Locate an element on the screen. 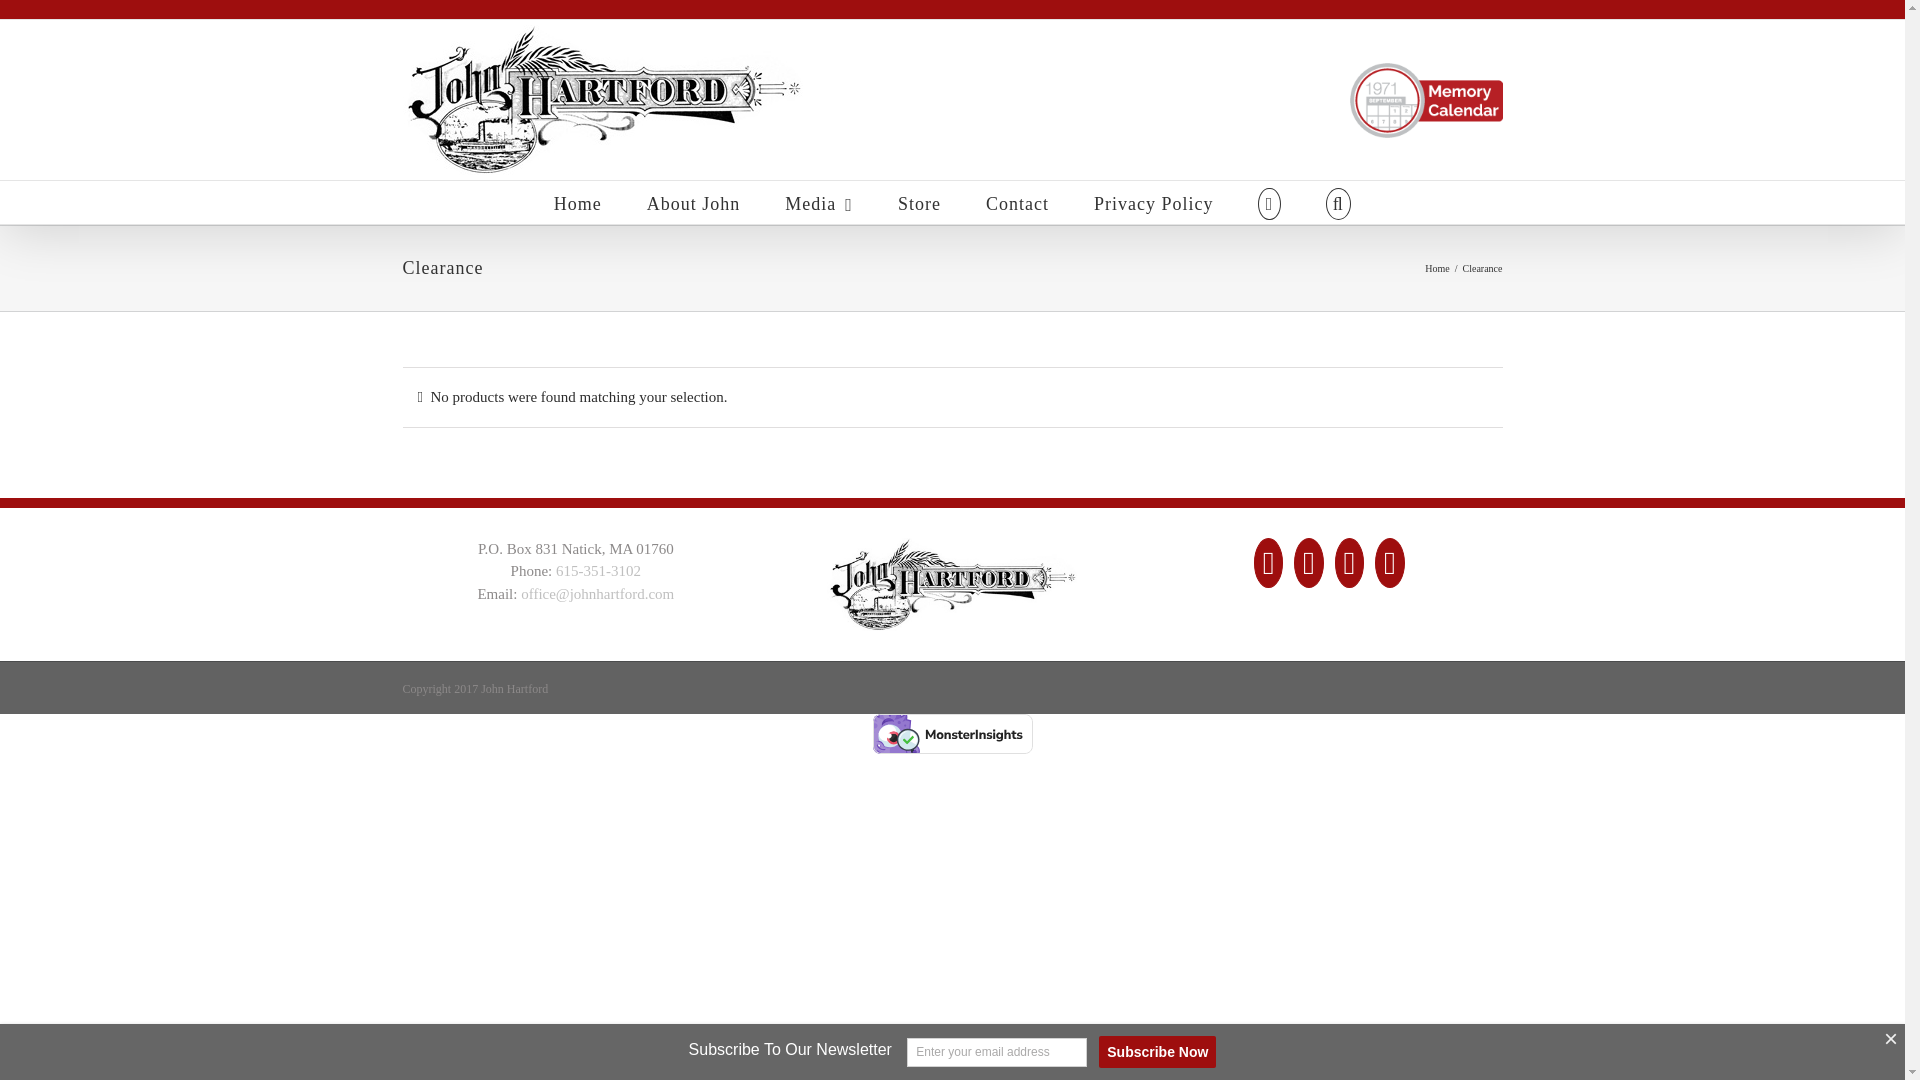 The height and width of the screenshot is (1080, 1920). About John is located at coordinates (694, 202).